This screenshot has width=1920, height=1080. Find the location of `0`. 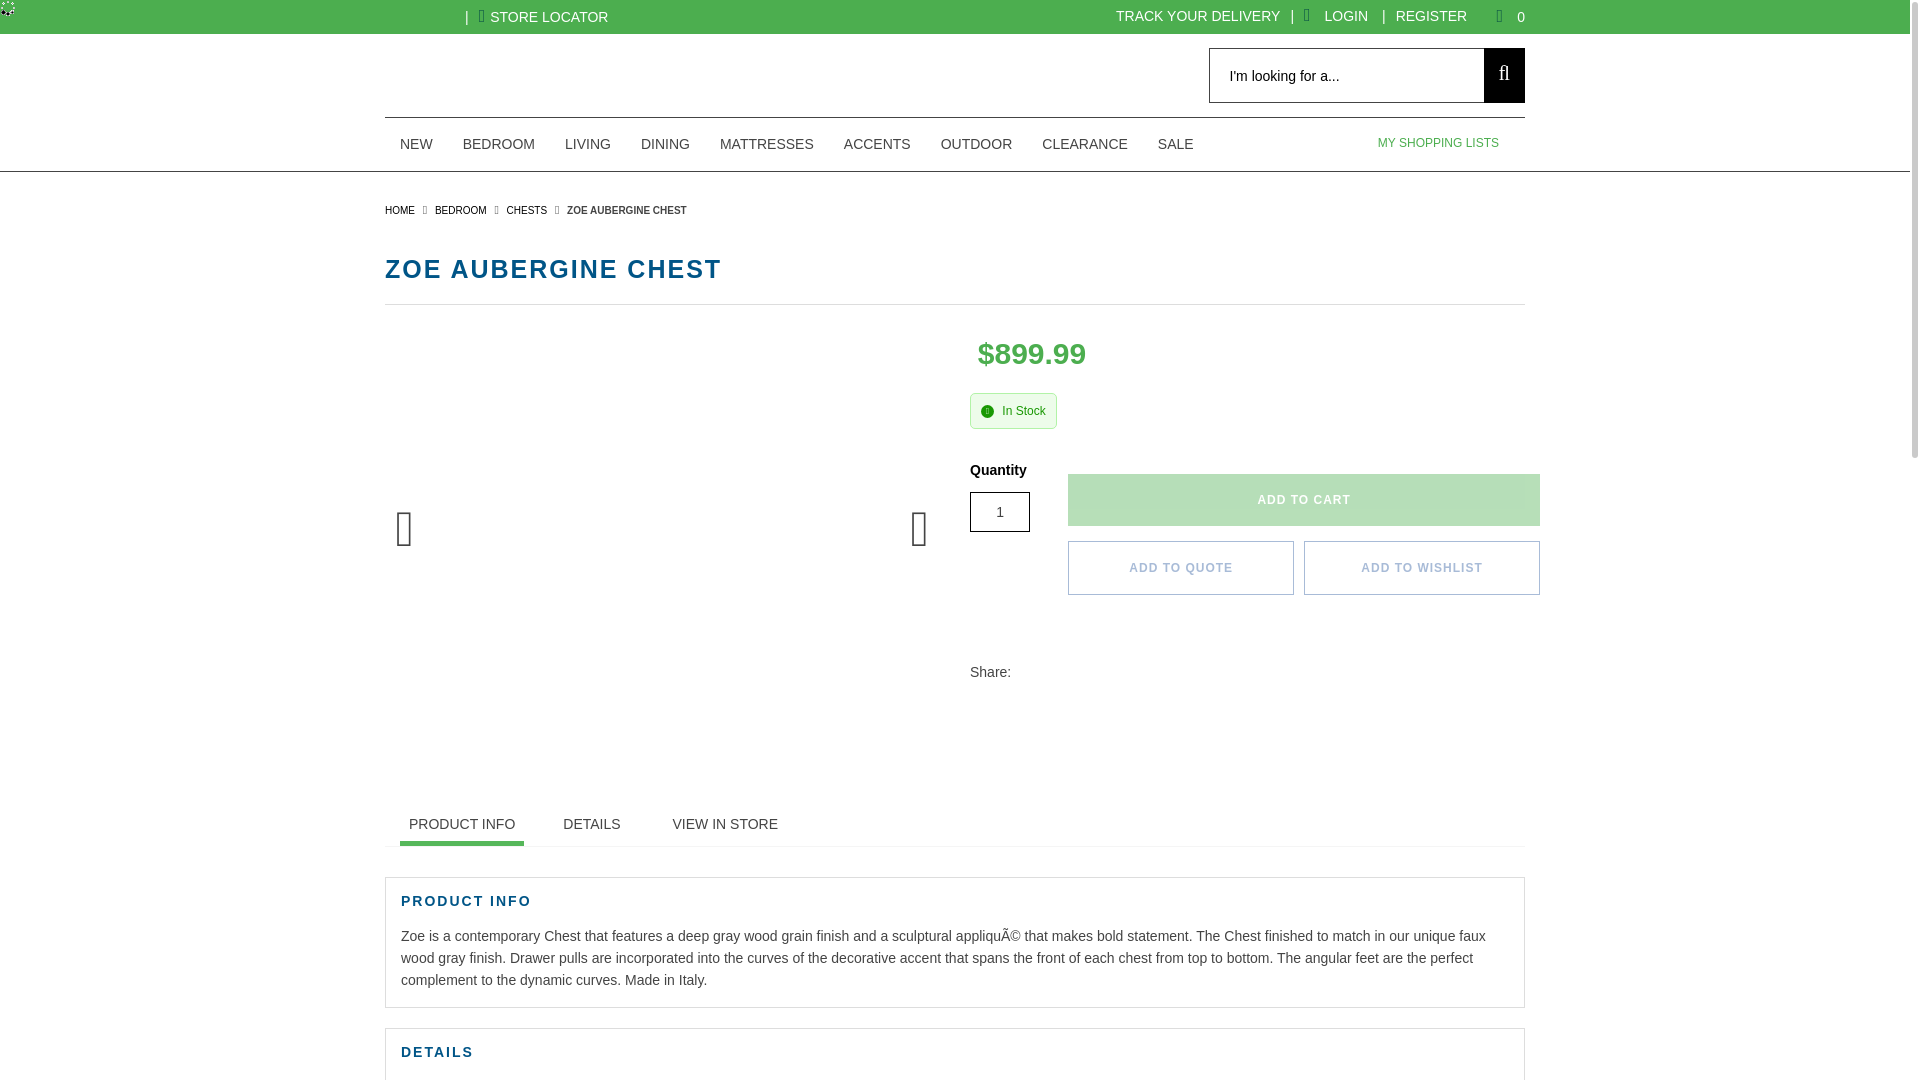

0 is located at coordinates (1500, 17).